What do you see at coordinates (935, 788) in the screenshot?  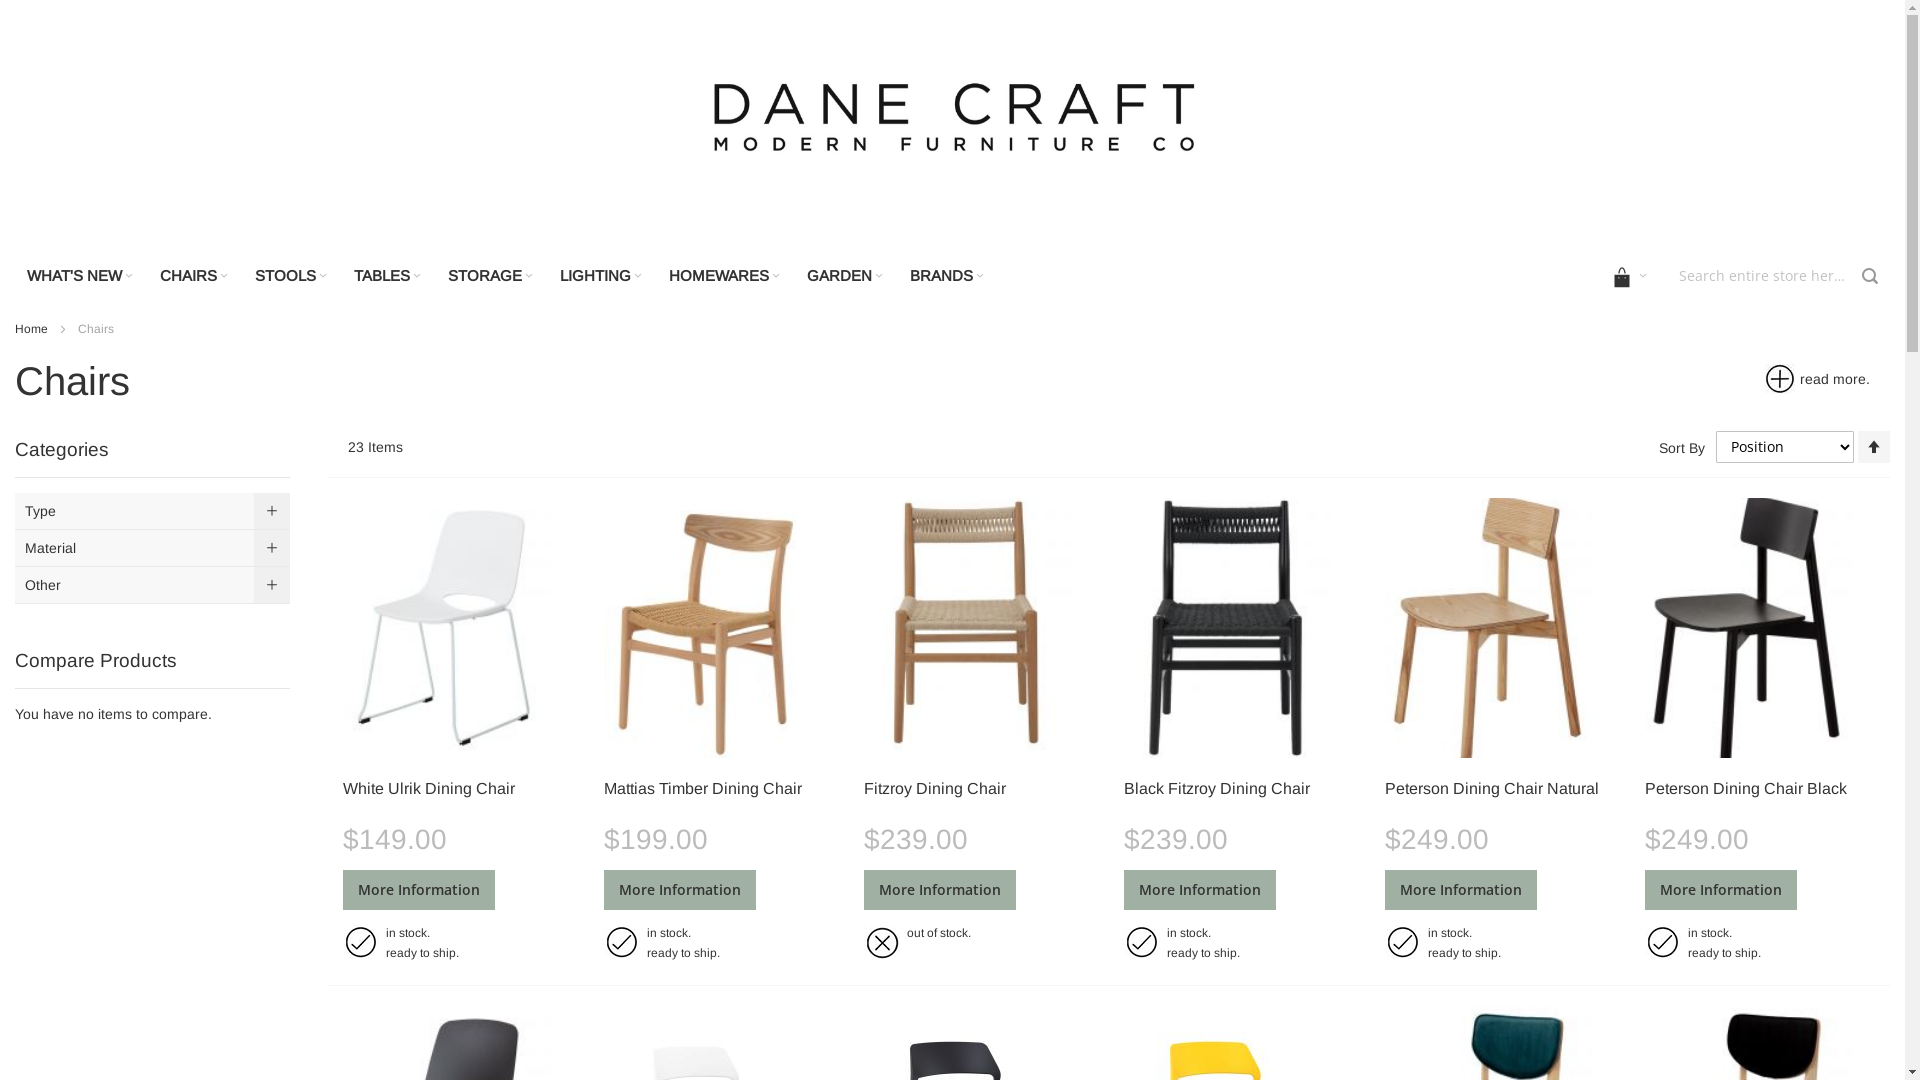 I see `Fitzroy Dining Chair` at bounding box center [935, 788].